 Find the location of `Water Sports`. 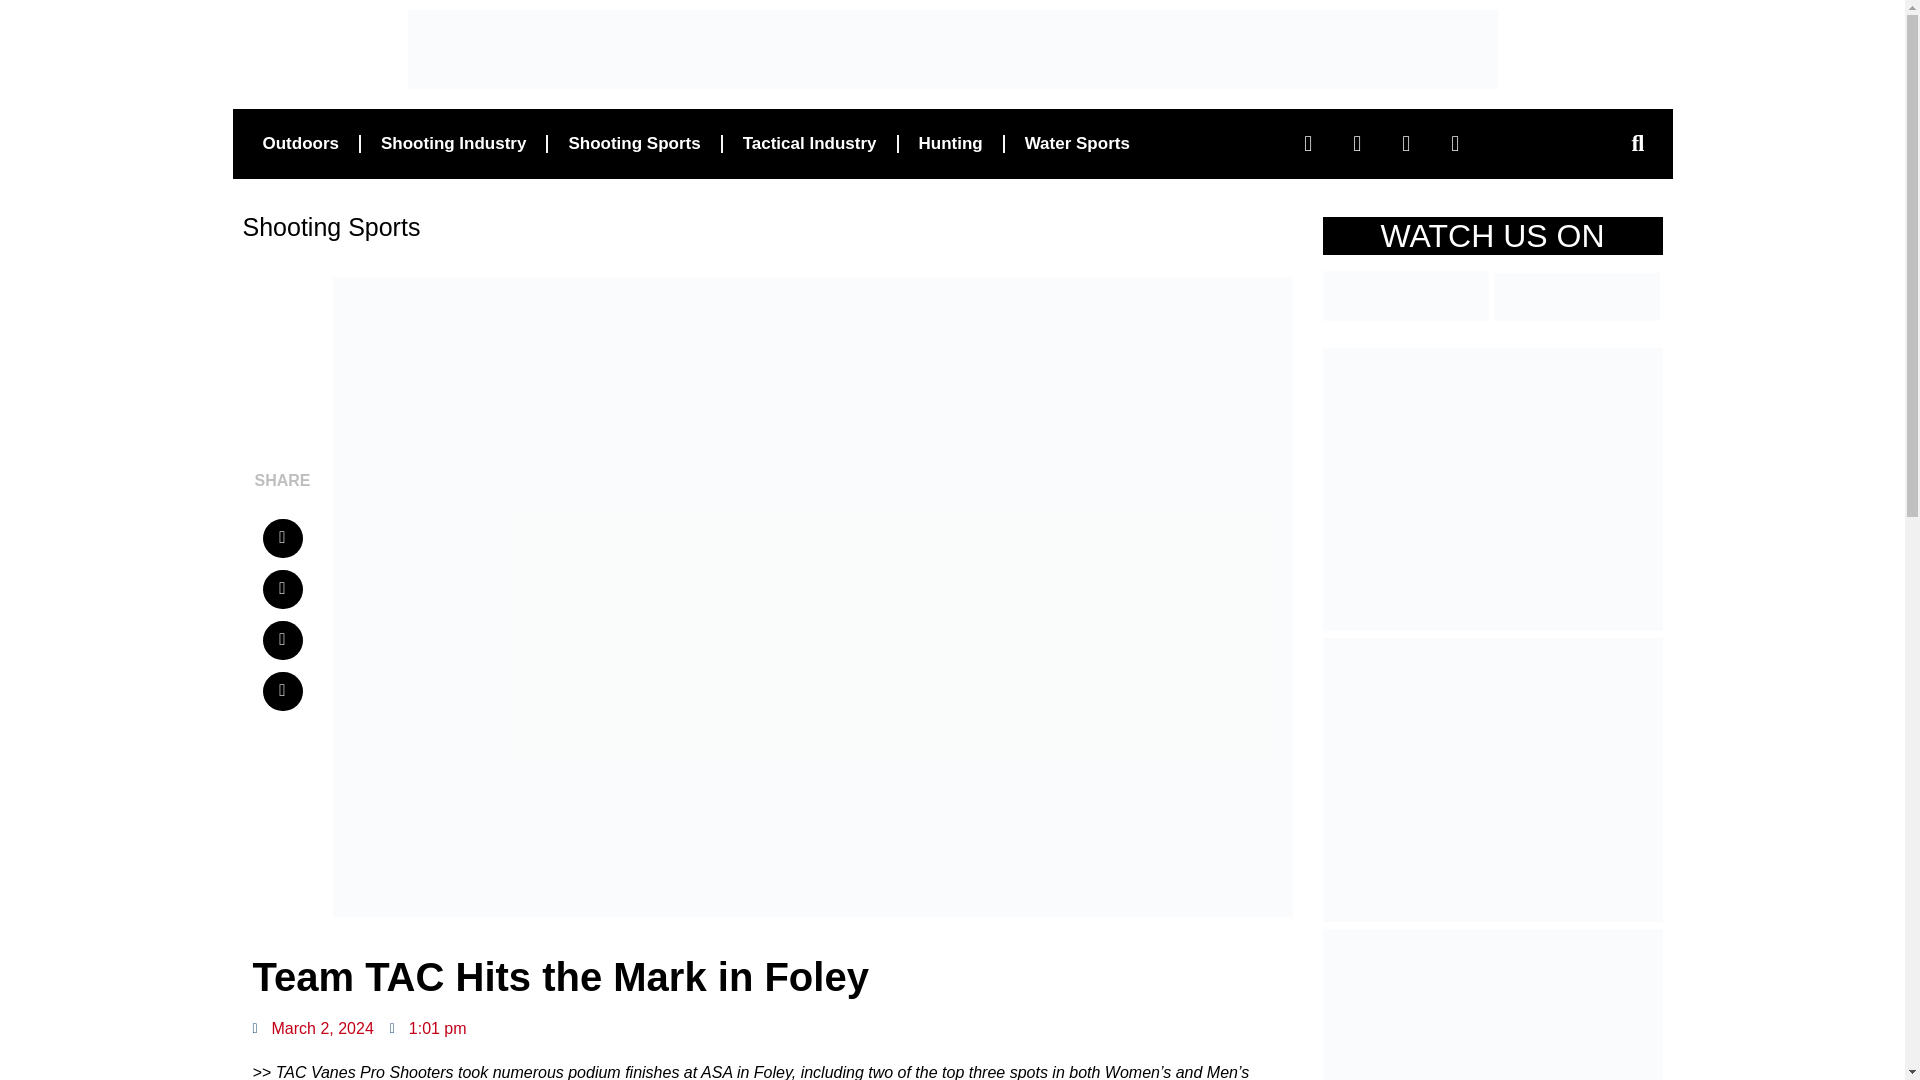

Water Sports is located at coordinates (1077, 143).